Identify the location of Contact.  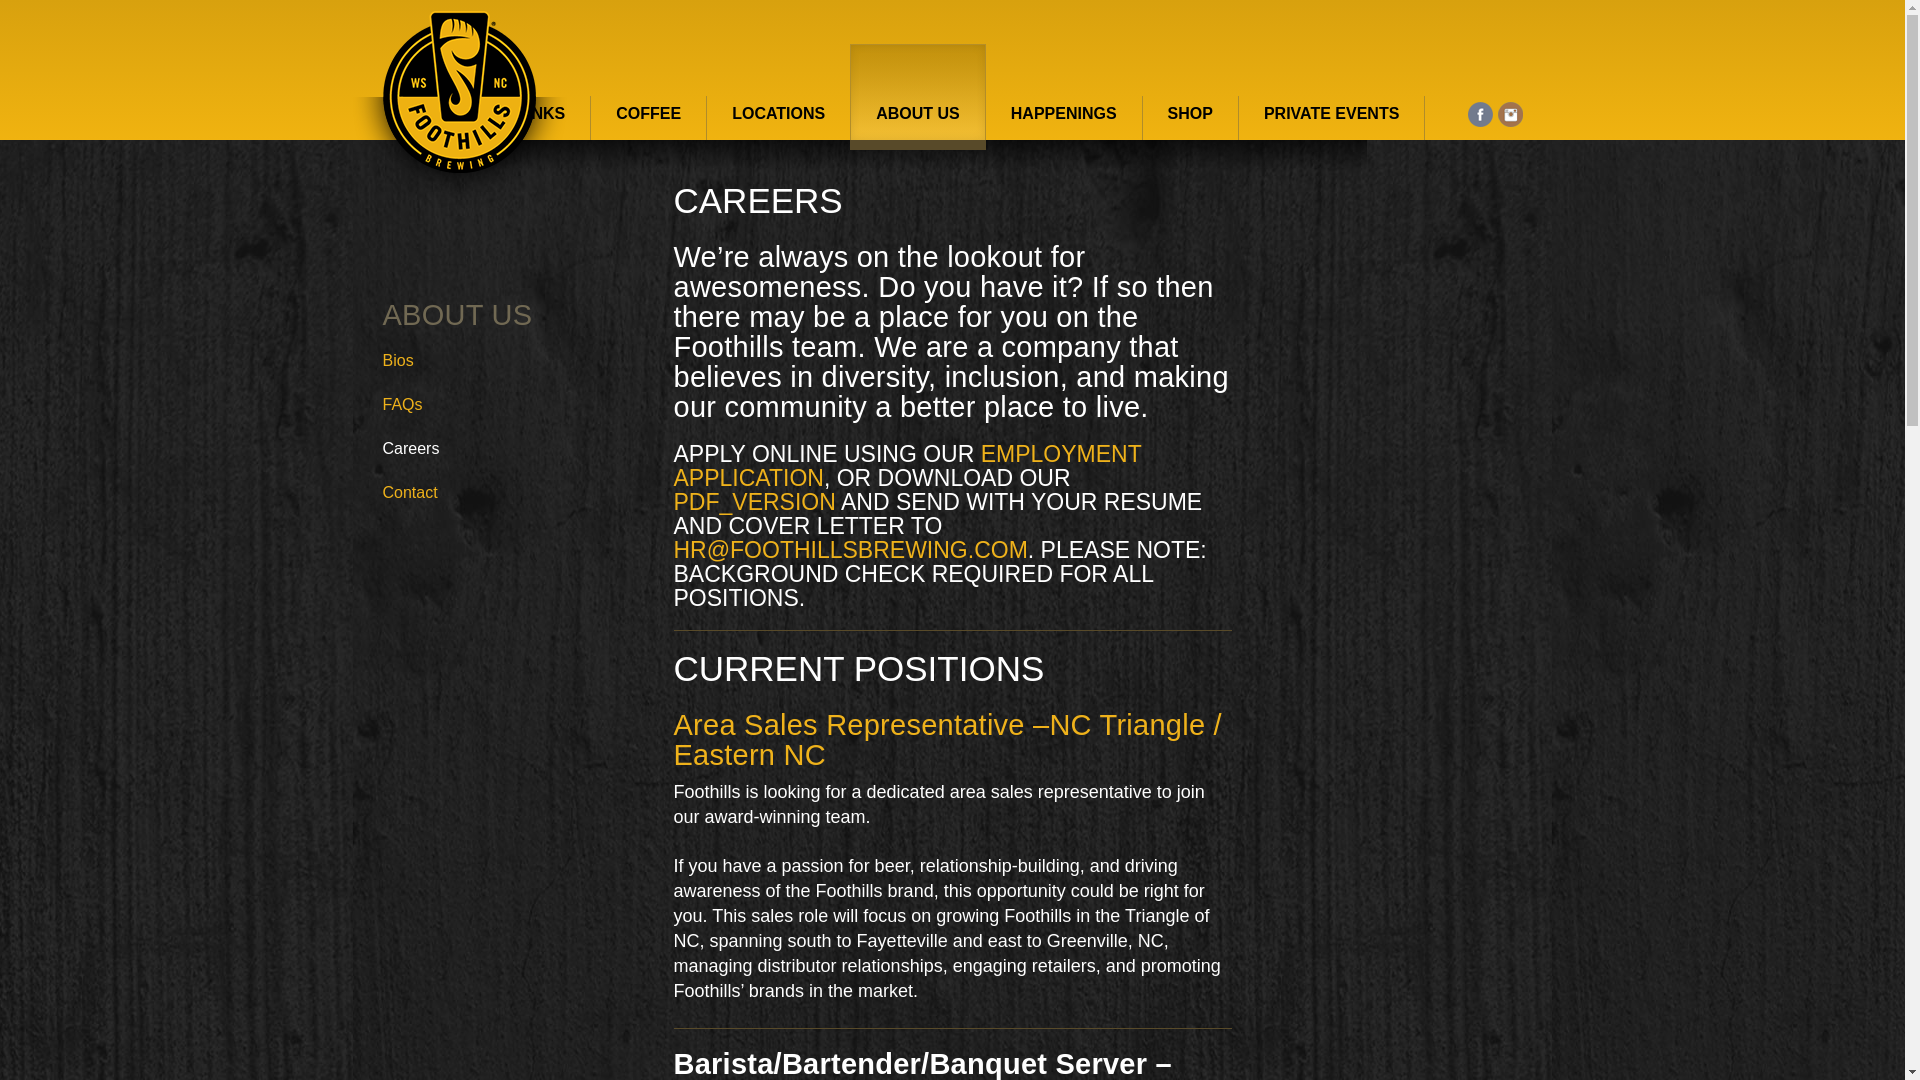
(410, 492).